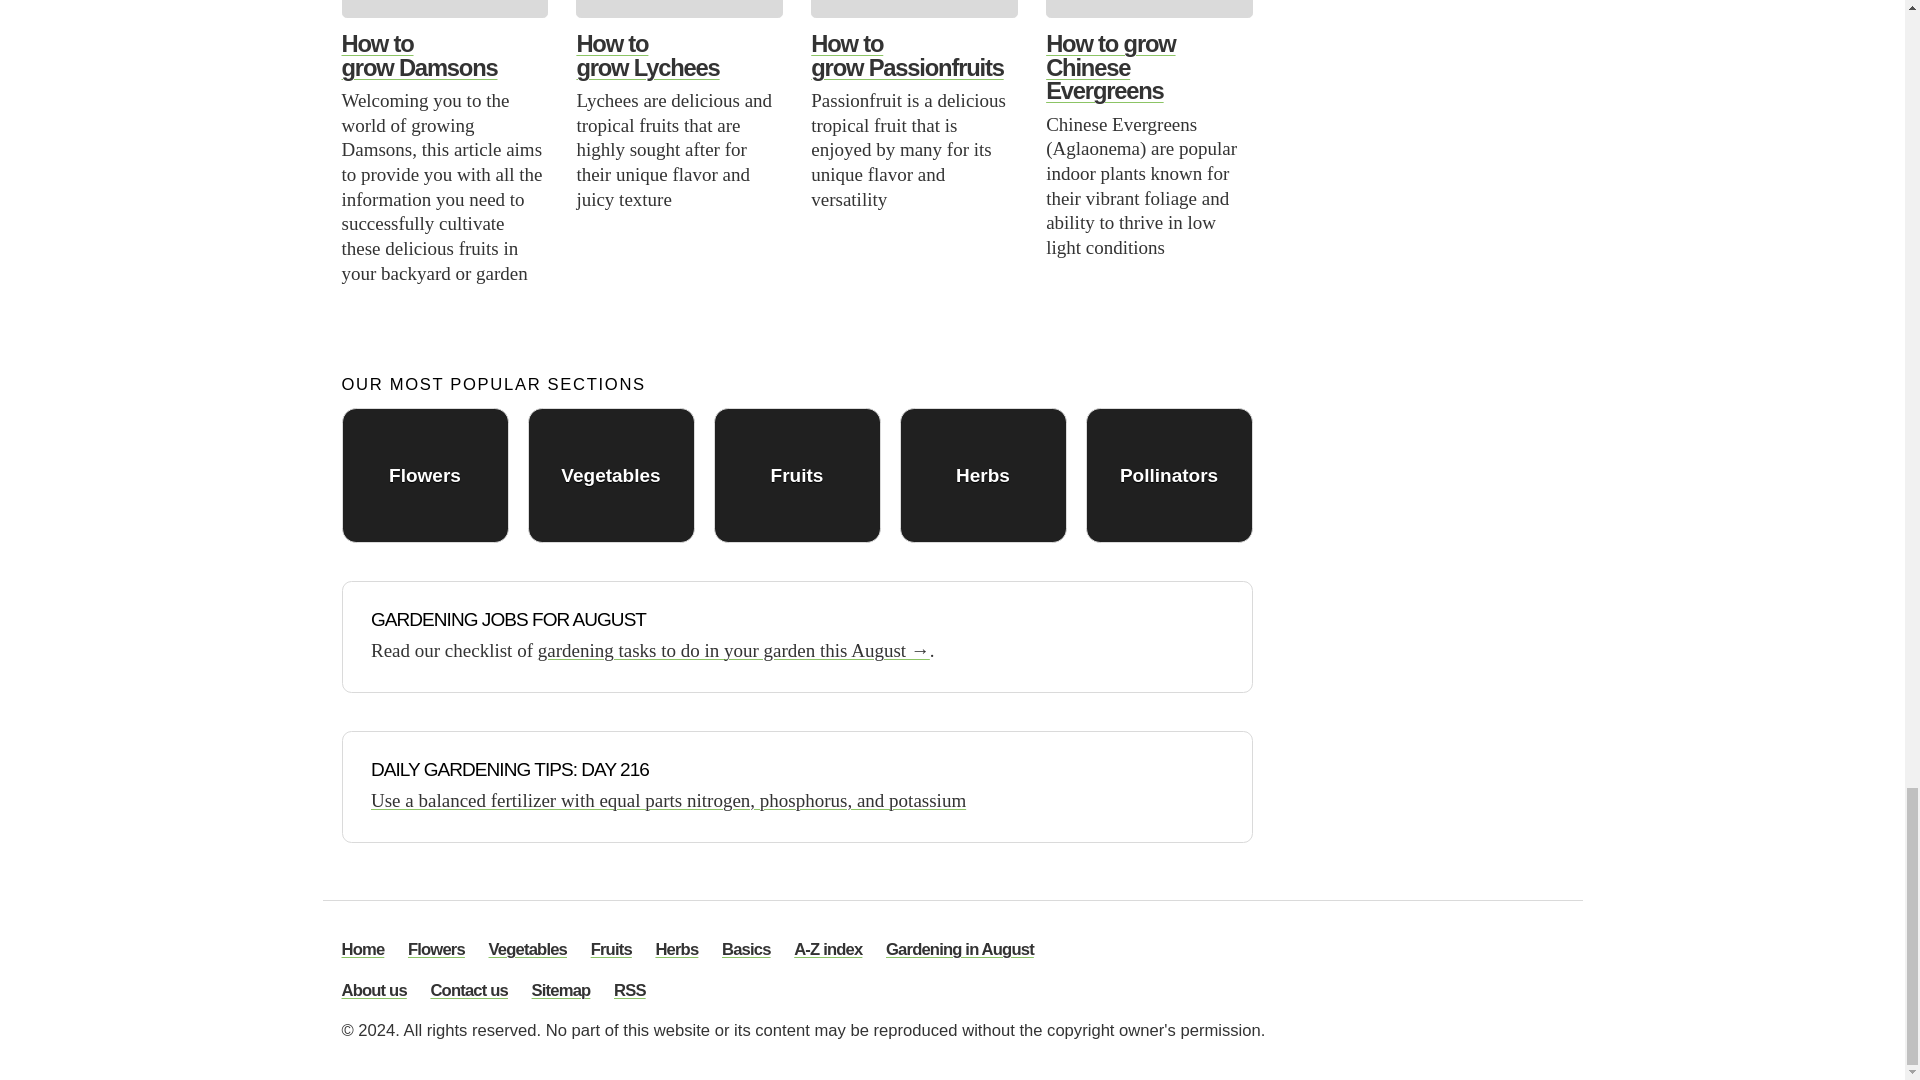  Describe the element at coordinates (798, 476) in the screenshot. I see `Fruits` at that location.